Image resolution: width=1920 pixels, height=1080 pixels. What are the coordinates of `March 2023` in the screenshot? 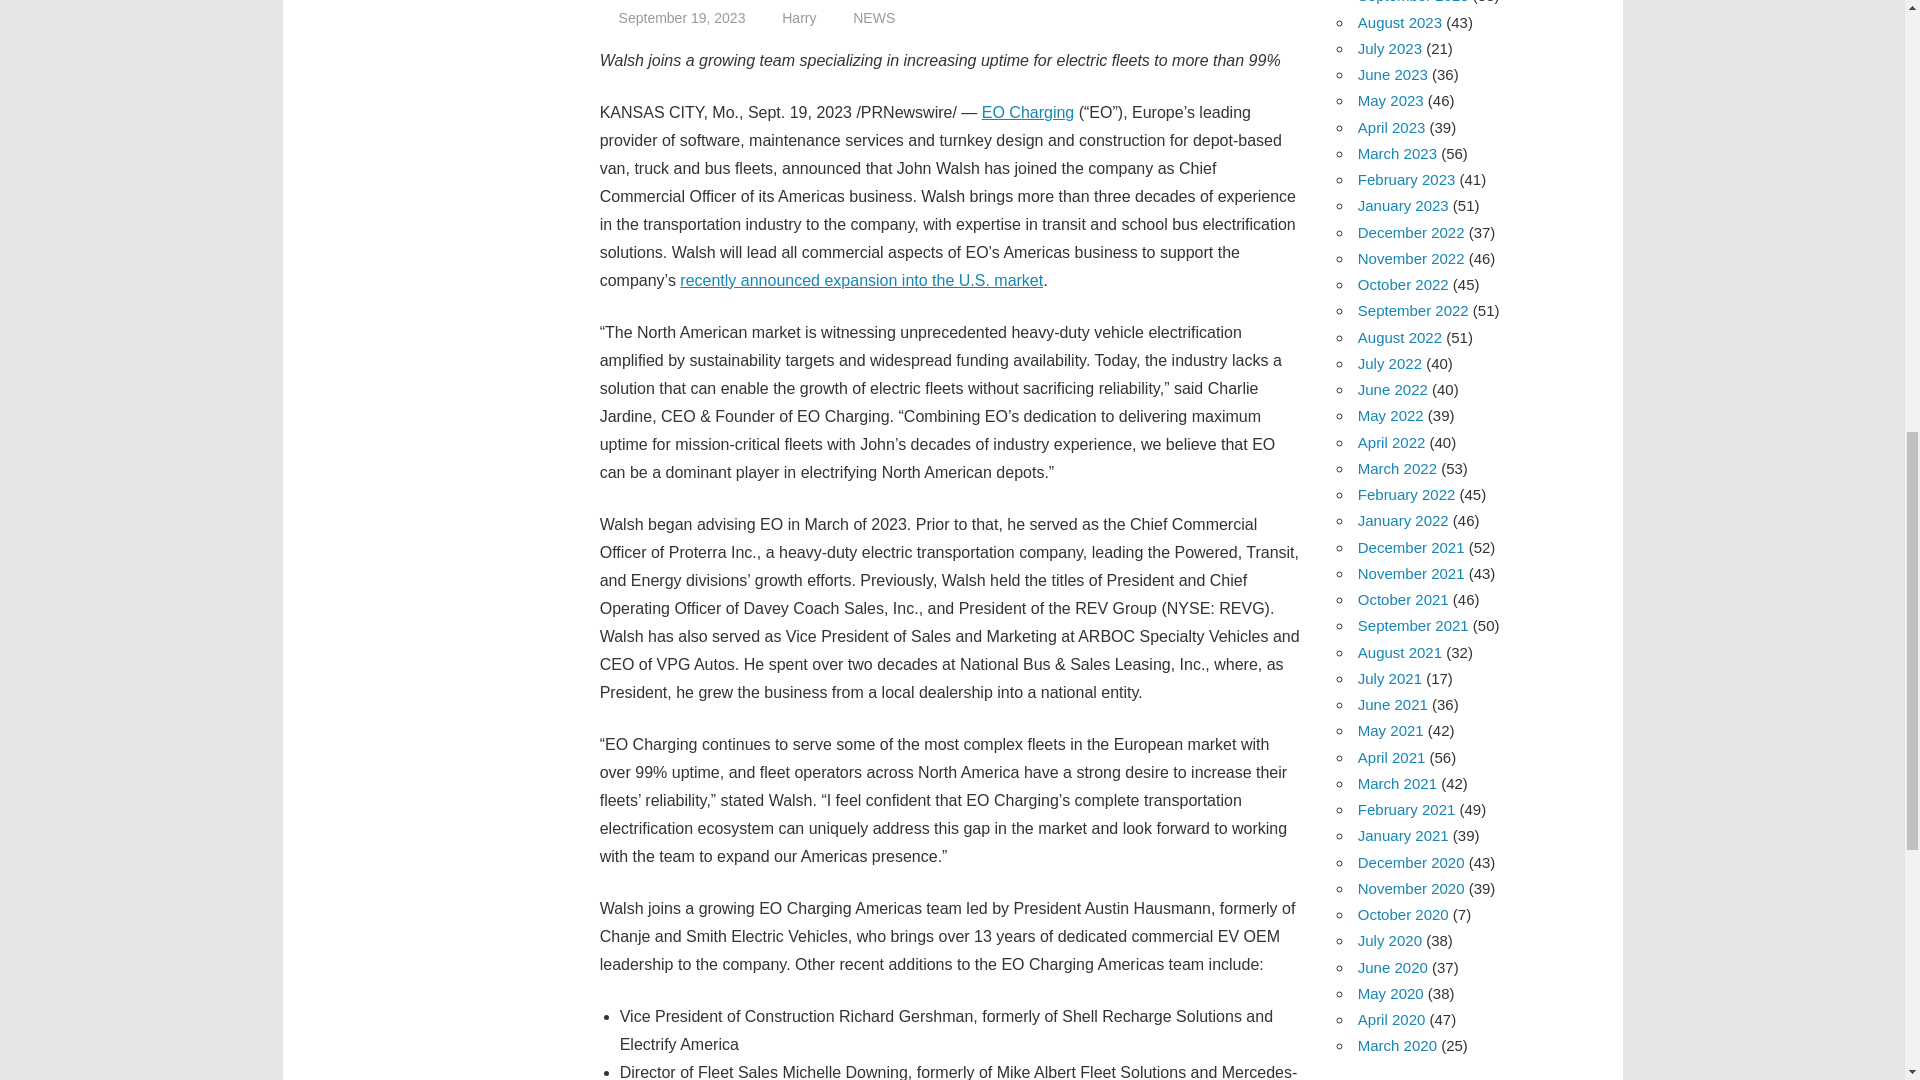 It's located at (1396, 153).